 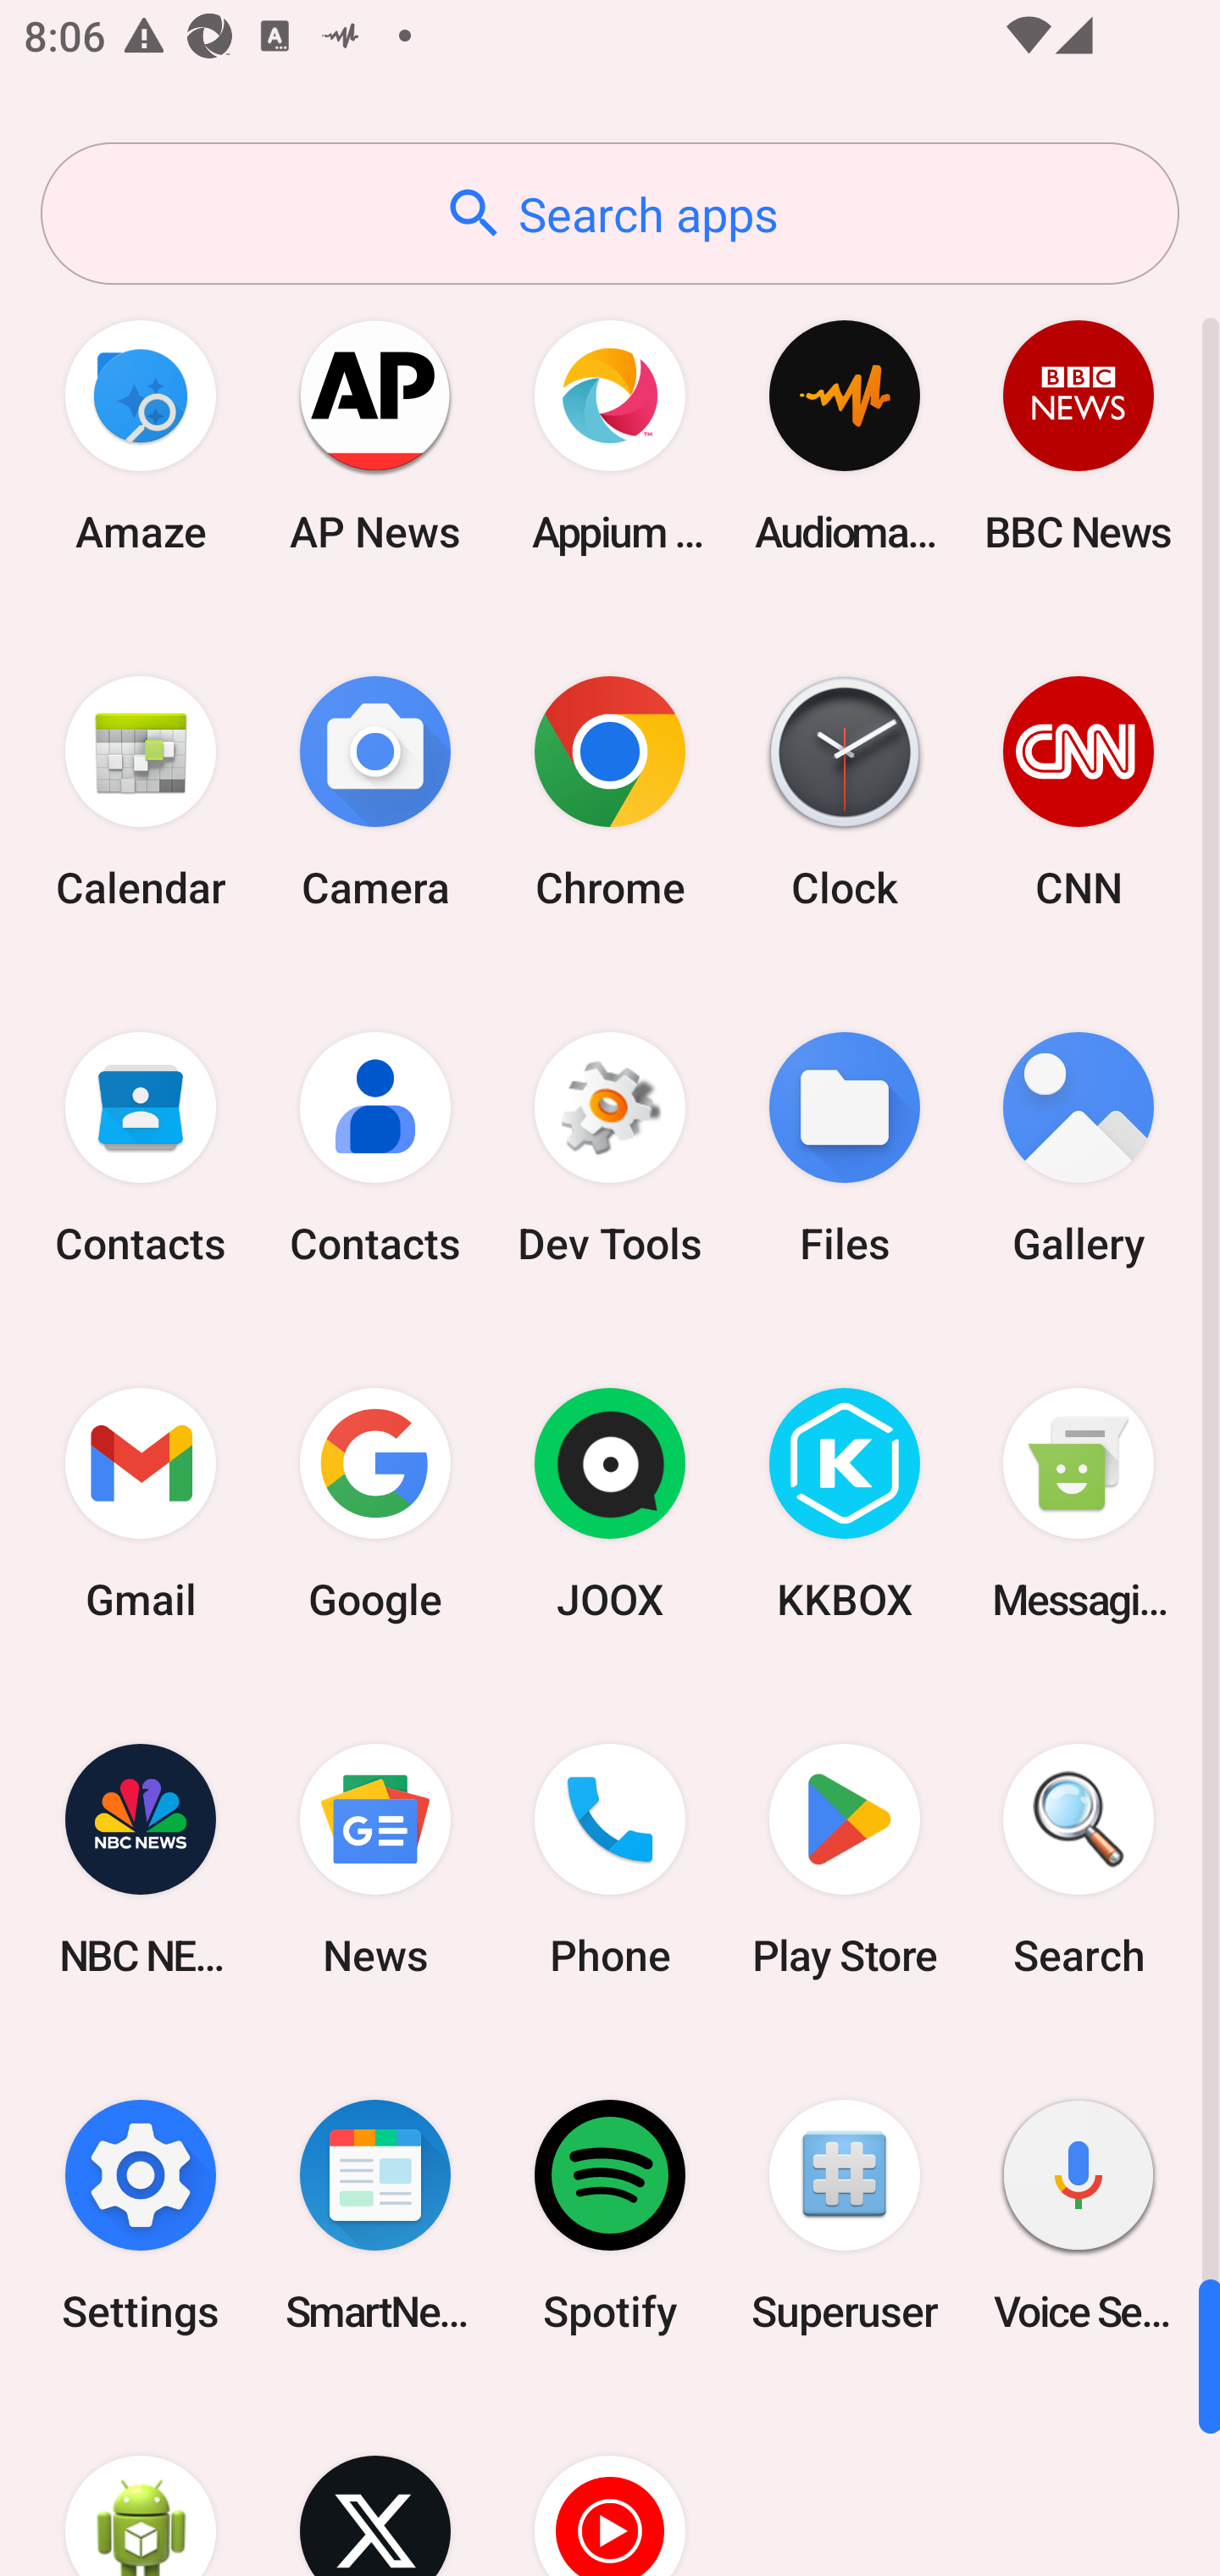 What do you see at coordinates (610, 1859) in the screenshot?
I see `Phone` at bounding box center [610, 1859].